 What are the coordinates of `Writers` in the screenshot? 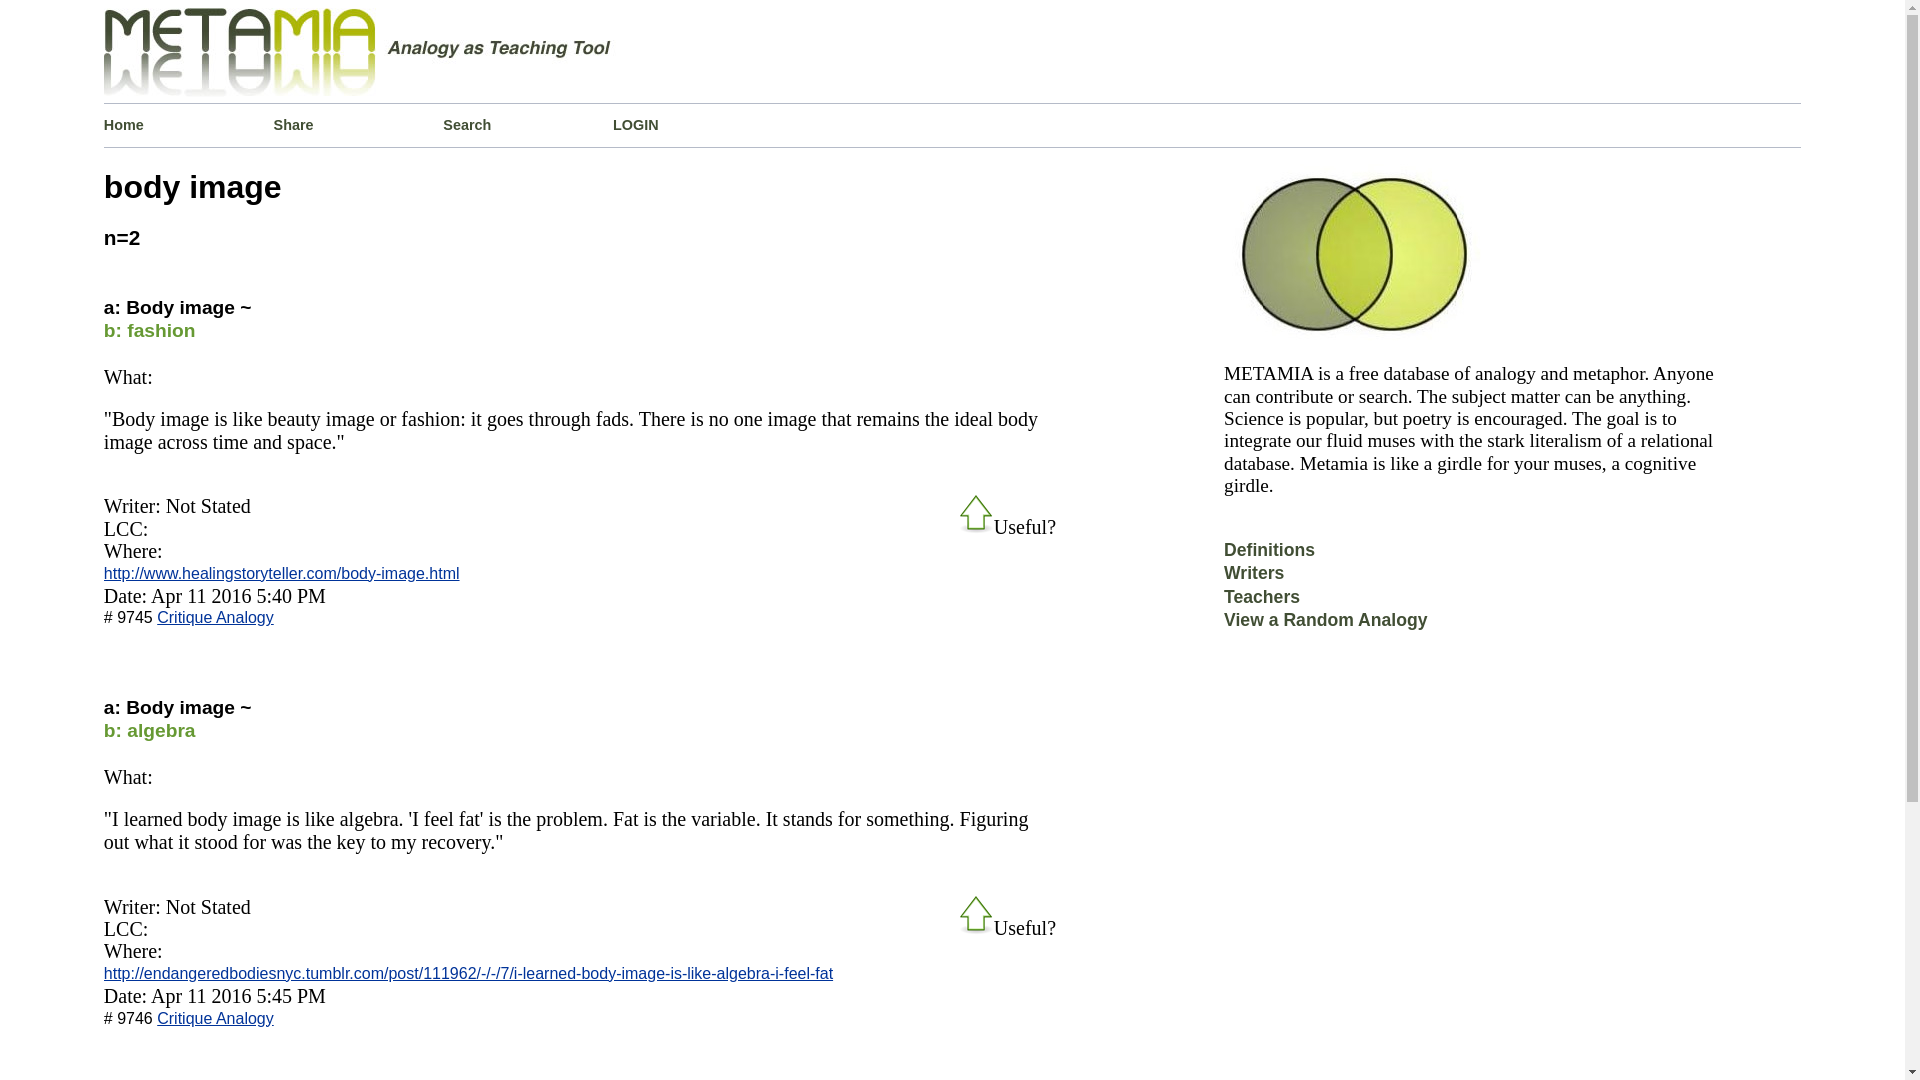 It's located at (1254, 580).